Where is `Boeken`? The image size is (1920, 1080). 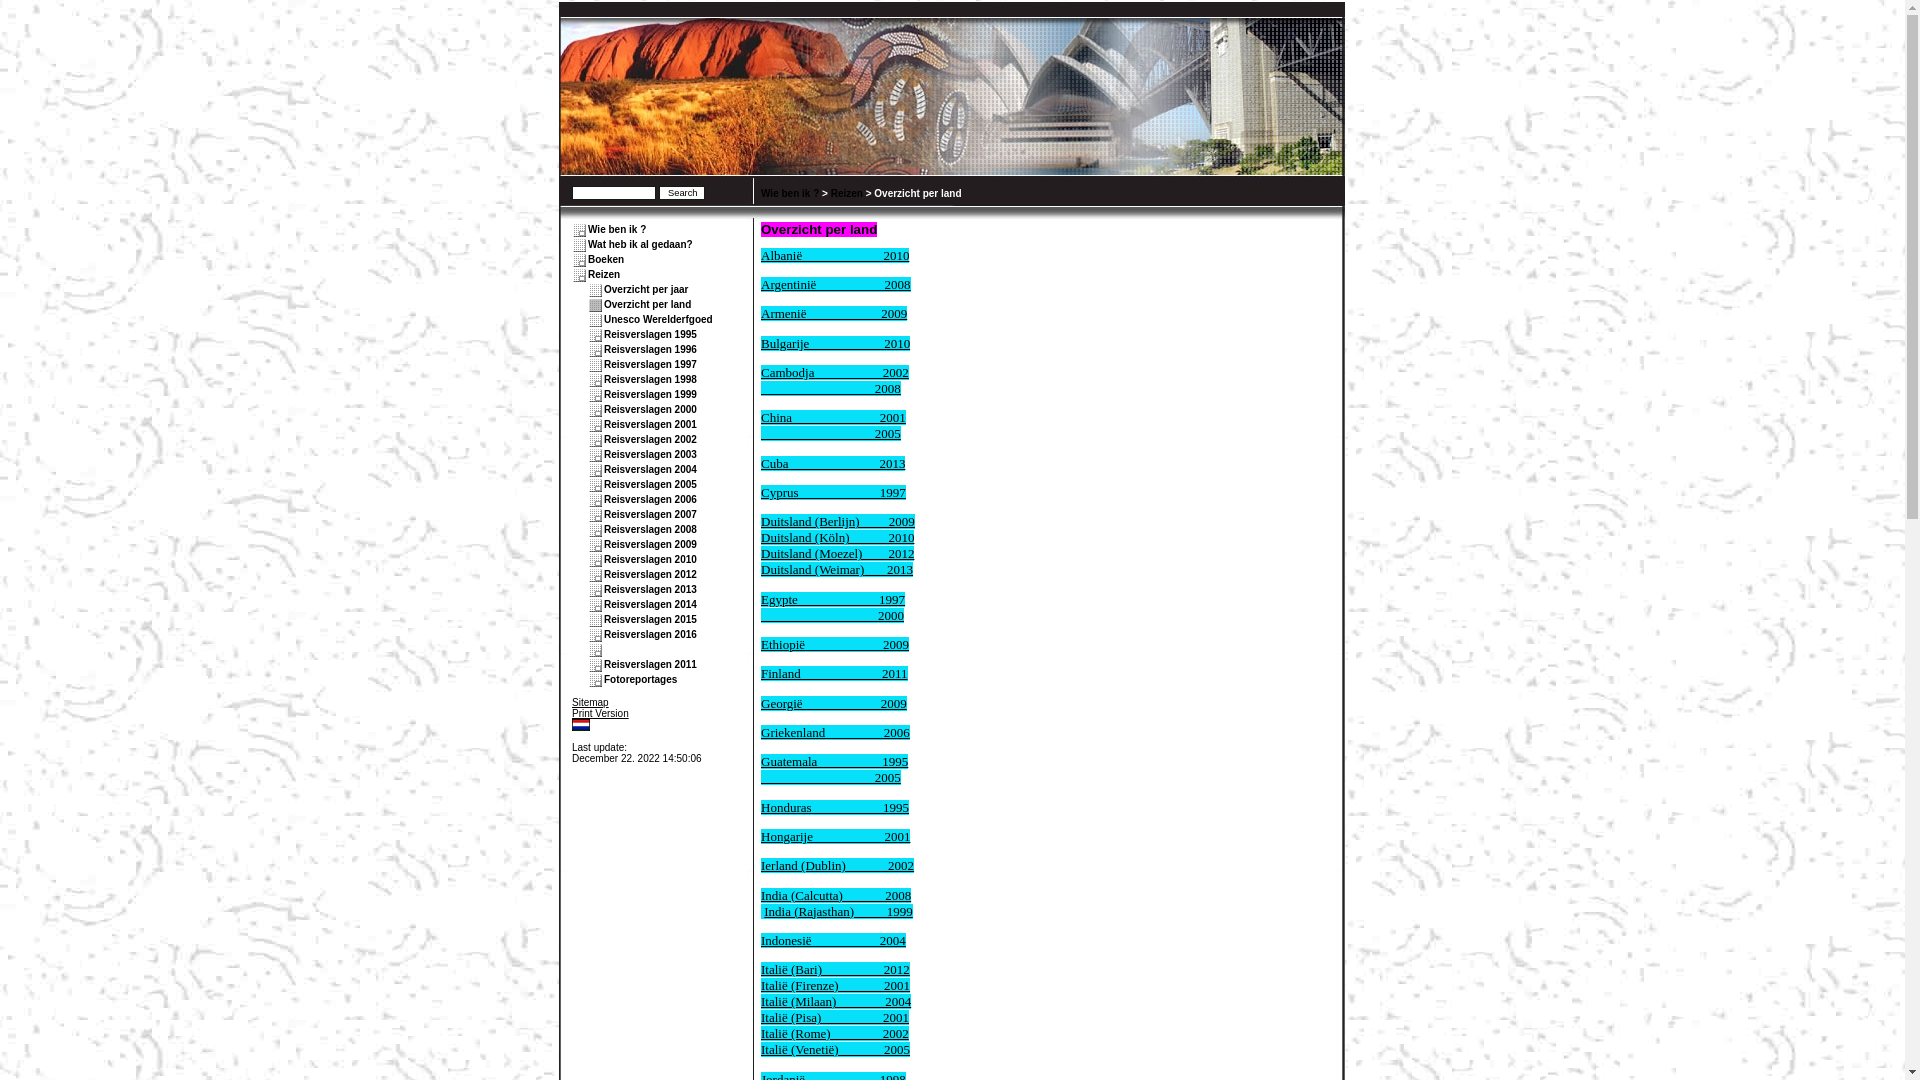 Boeken is located at coordinates (606, 260).